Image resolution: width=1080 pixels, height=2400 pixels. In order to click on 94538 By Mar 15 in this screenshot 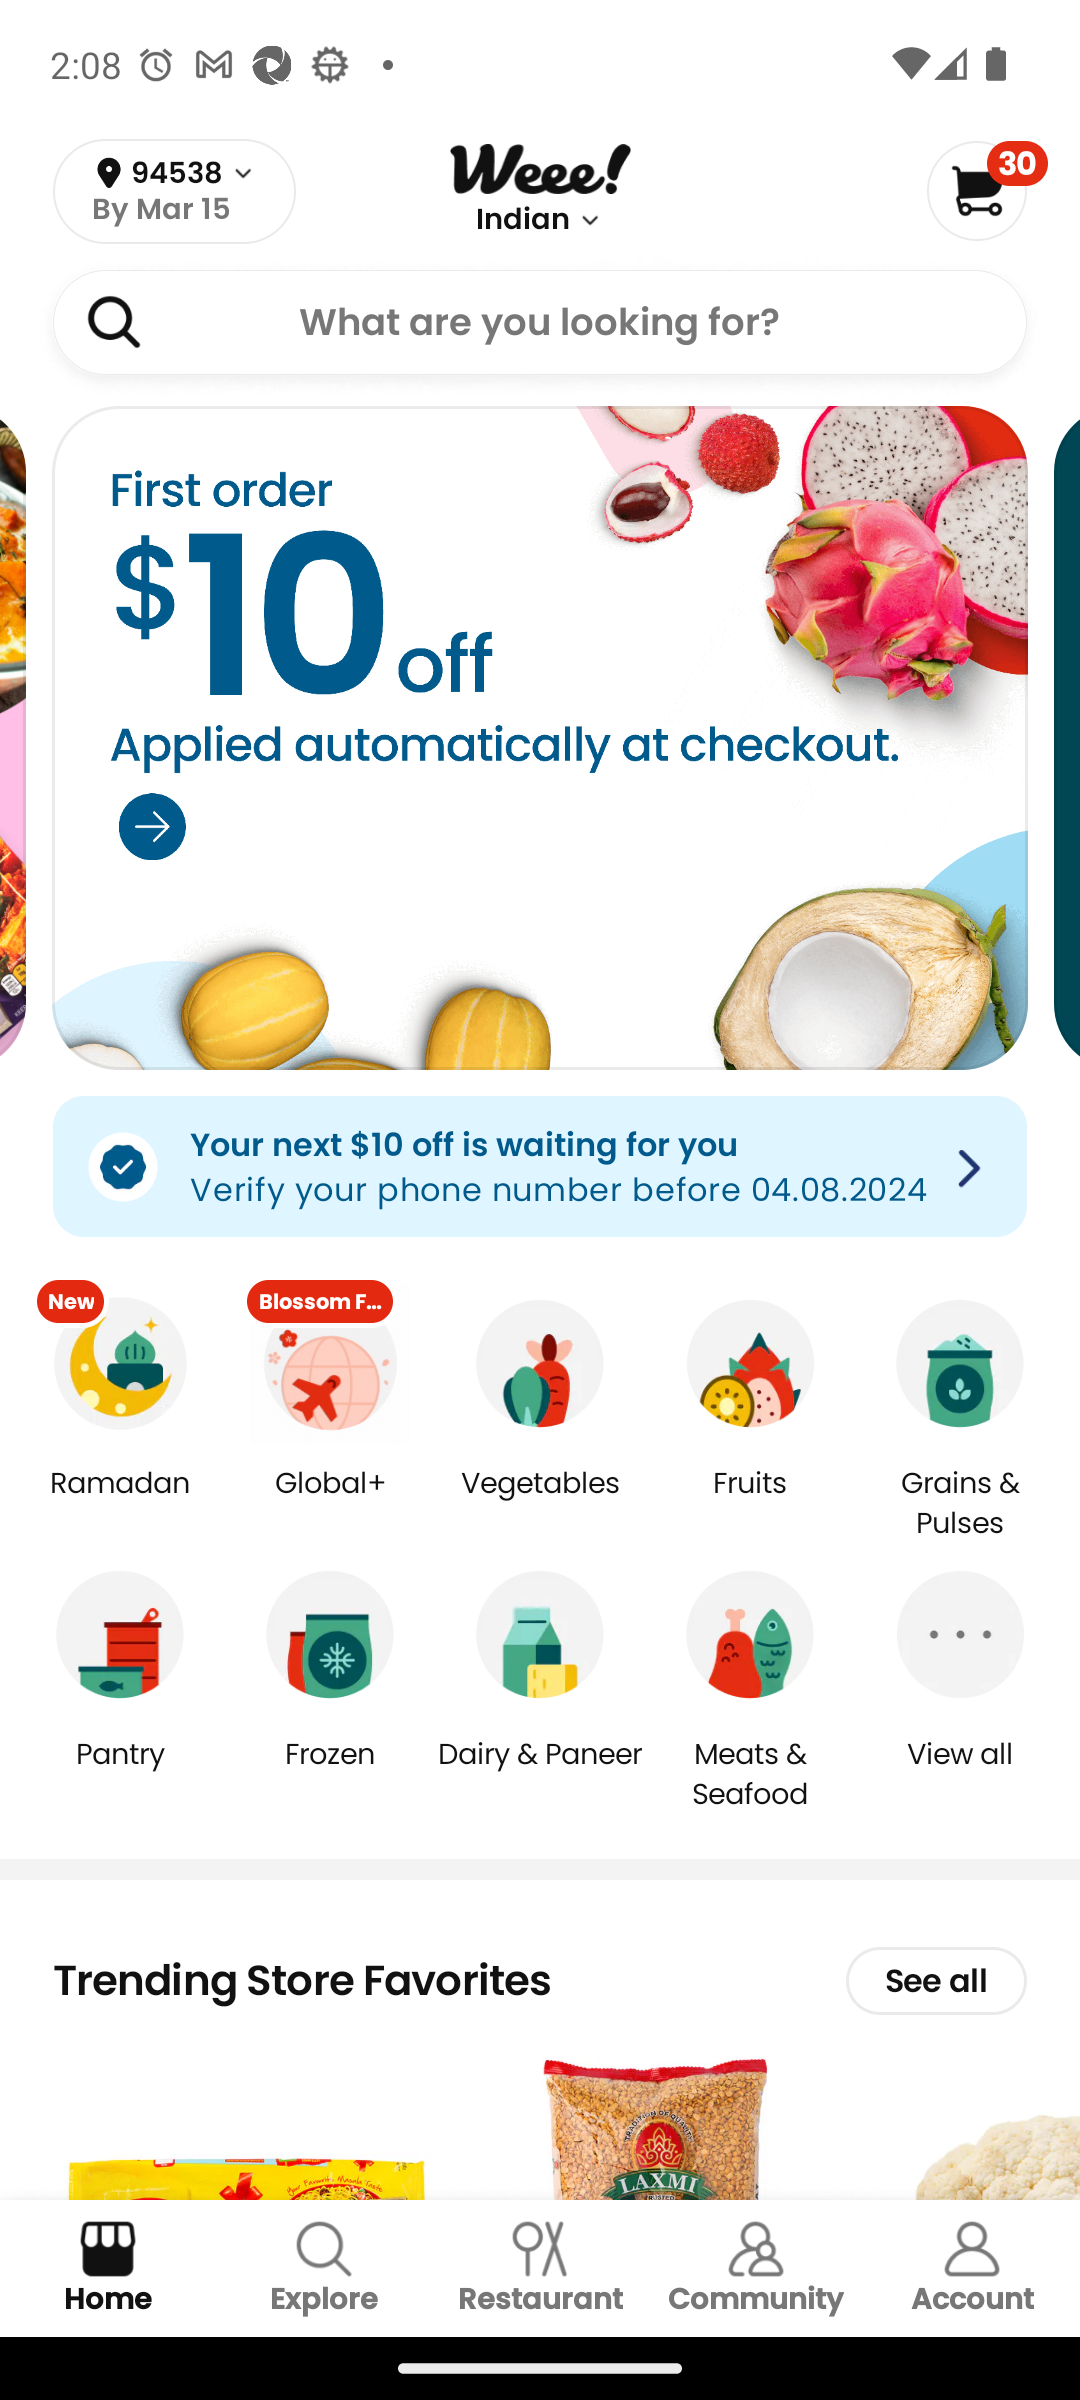, I will do `click(174, 192)`.